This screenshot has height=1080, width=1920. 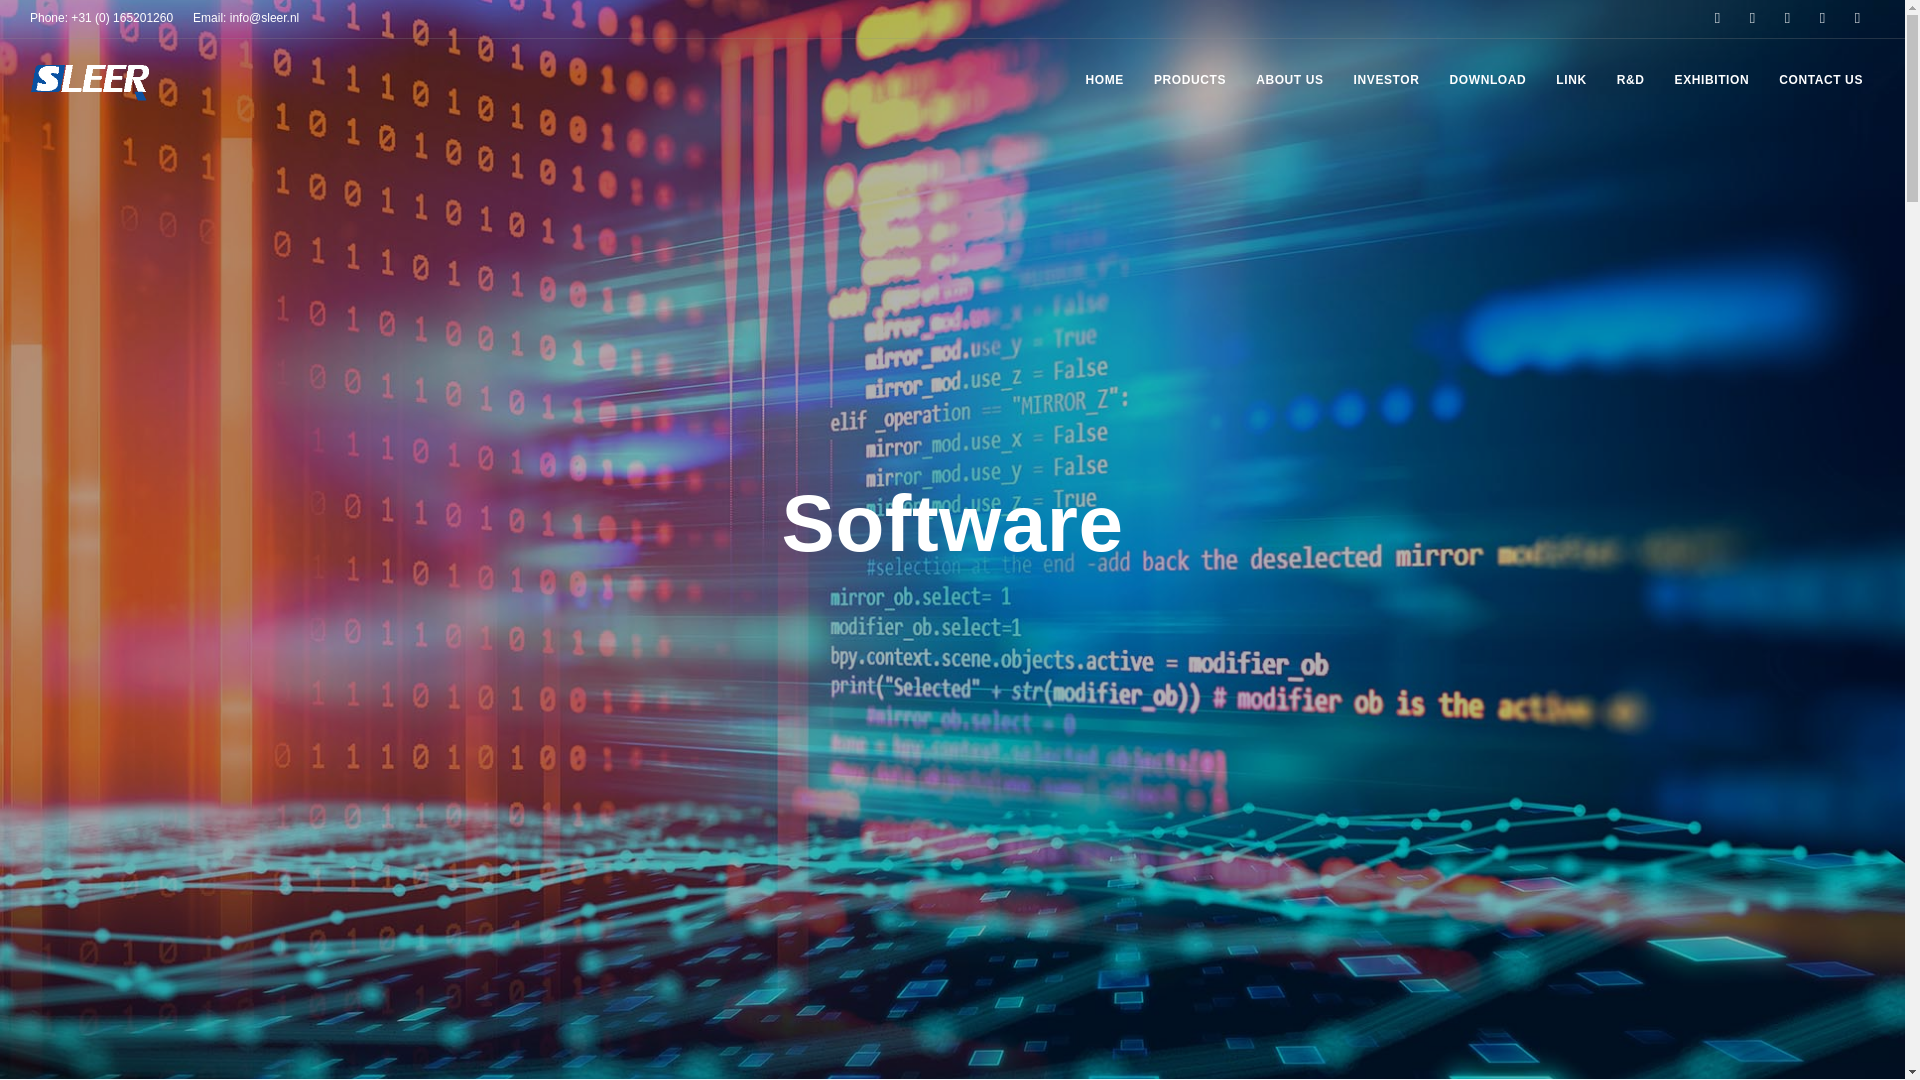 What do you see at coordinates (1387, 80) in the screenshot?
I see `INVESTOR` at bounding box center [1387, 80].